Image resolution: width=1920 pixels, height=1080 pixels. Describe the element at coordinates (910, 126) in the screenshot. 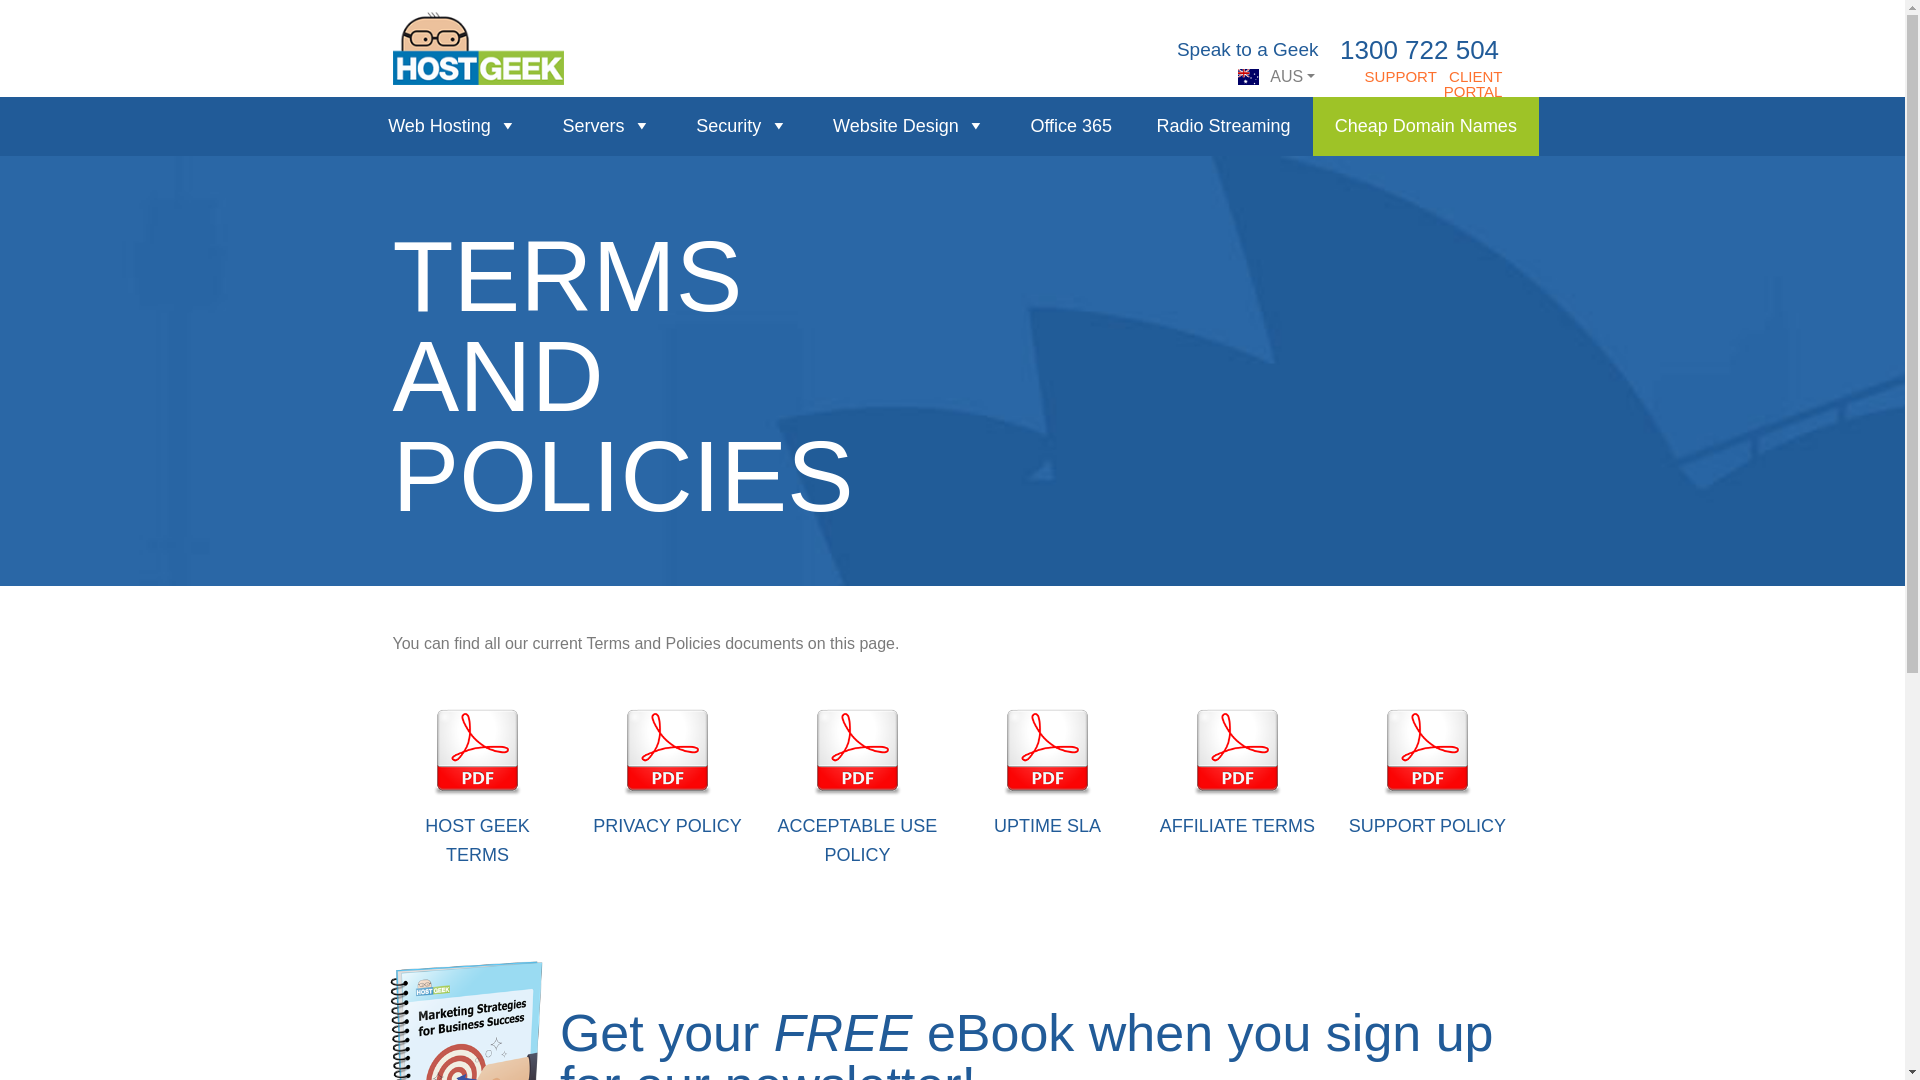

I see `Website Design` at that location.